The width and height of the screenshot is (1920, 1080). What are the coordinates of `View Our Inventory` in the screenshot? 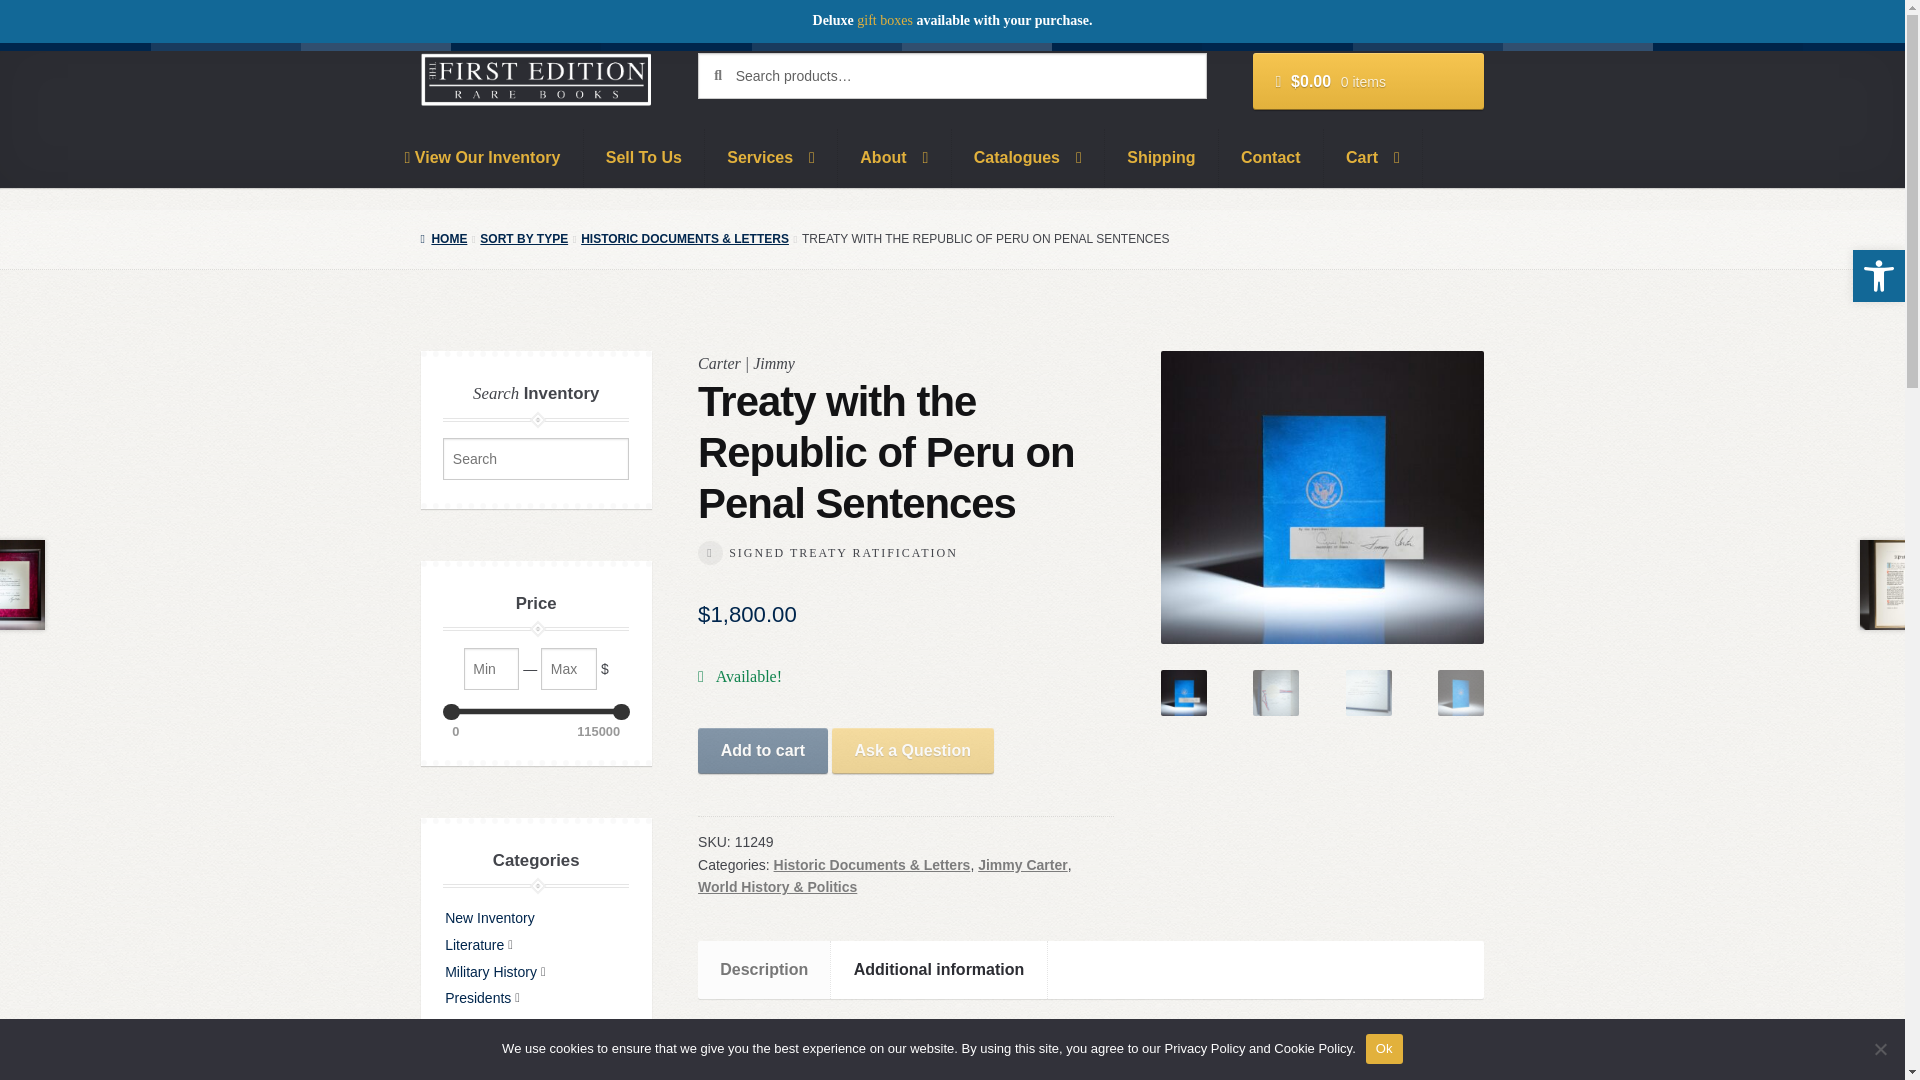 It's located at (482, 157).